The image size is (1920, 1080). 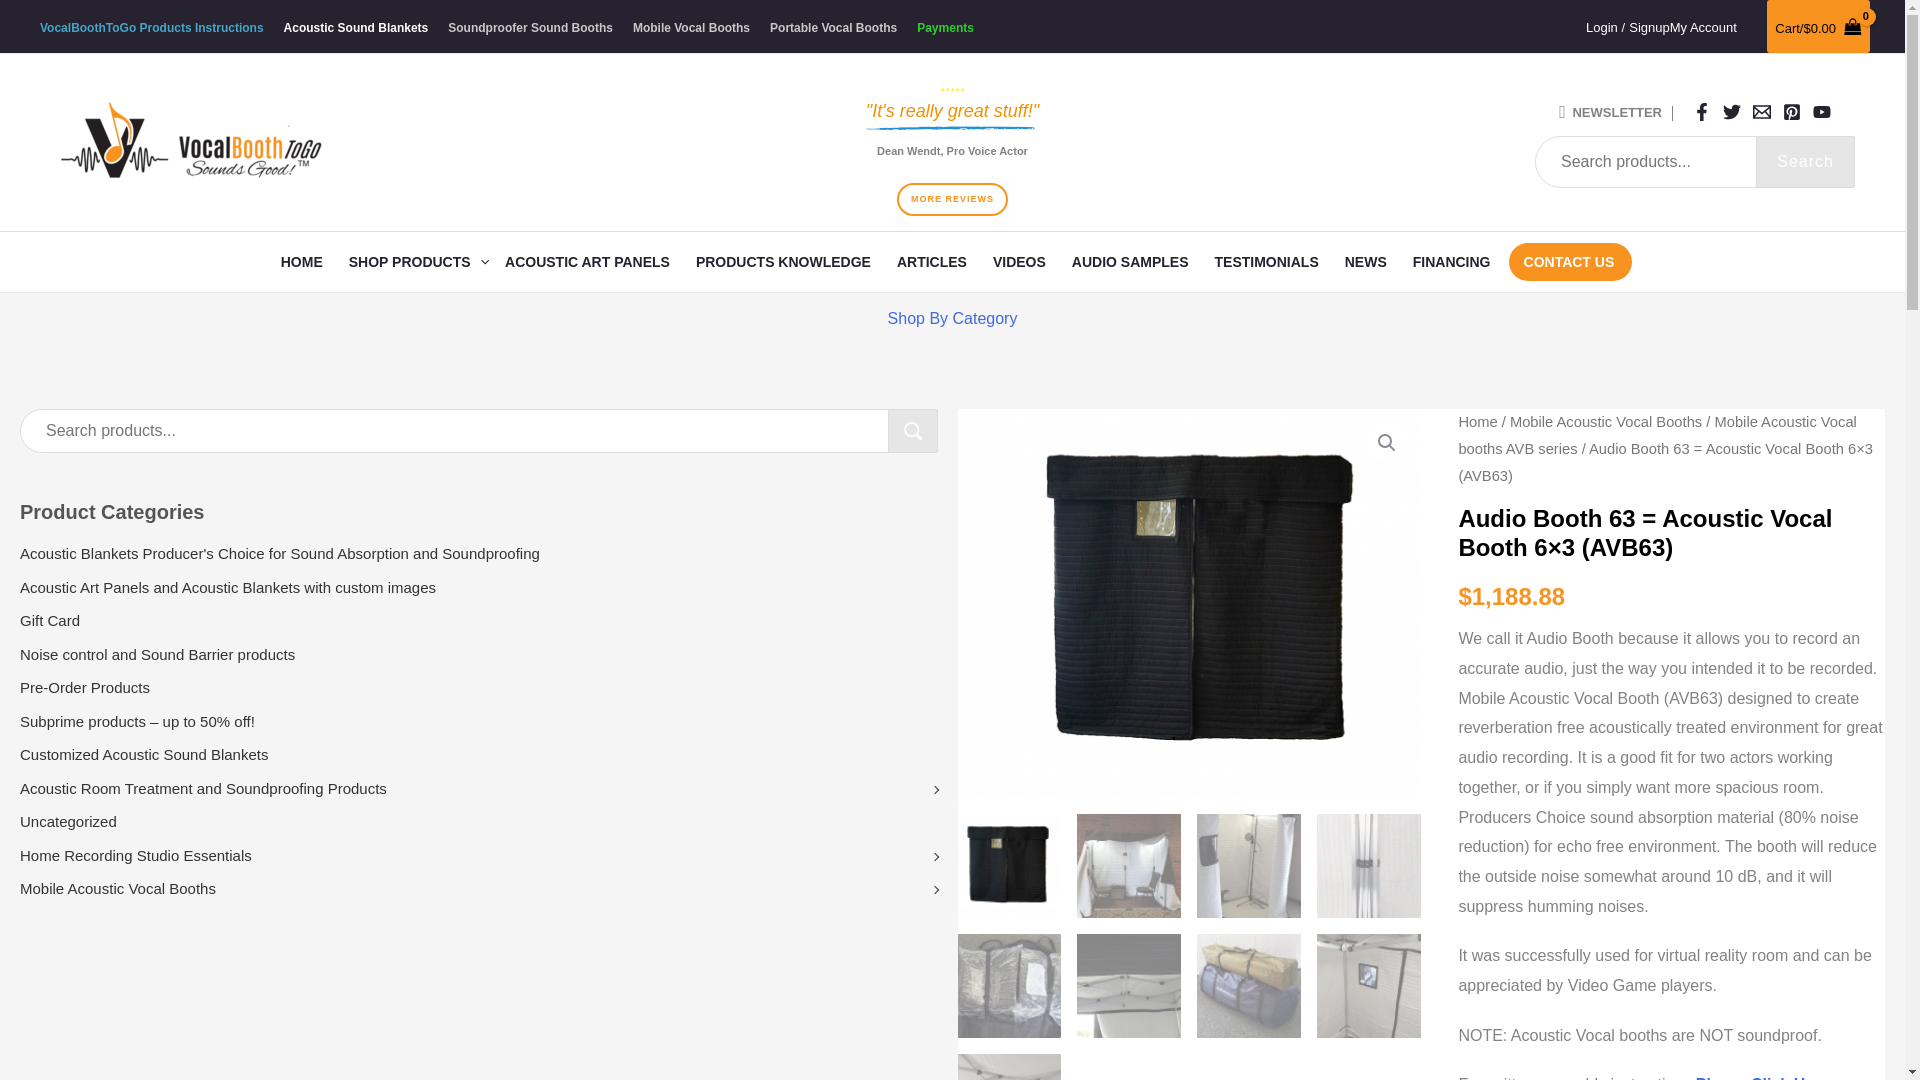 What do you see at coordinates (952, 199) in the screenshot?
I see `MORE REVIEWS` at bounding box center [952, 199].